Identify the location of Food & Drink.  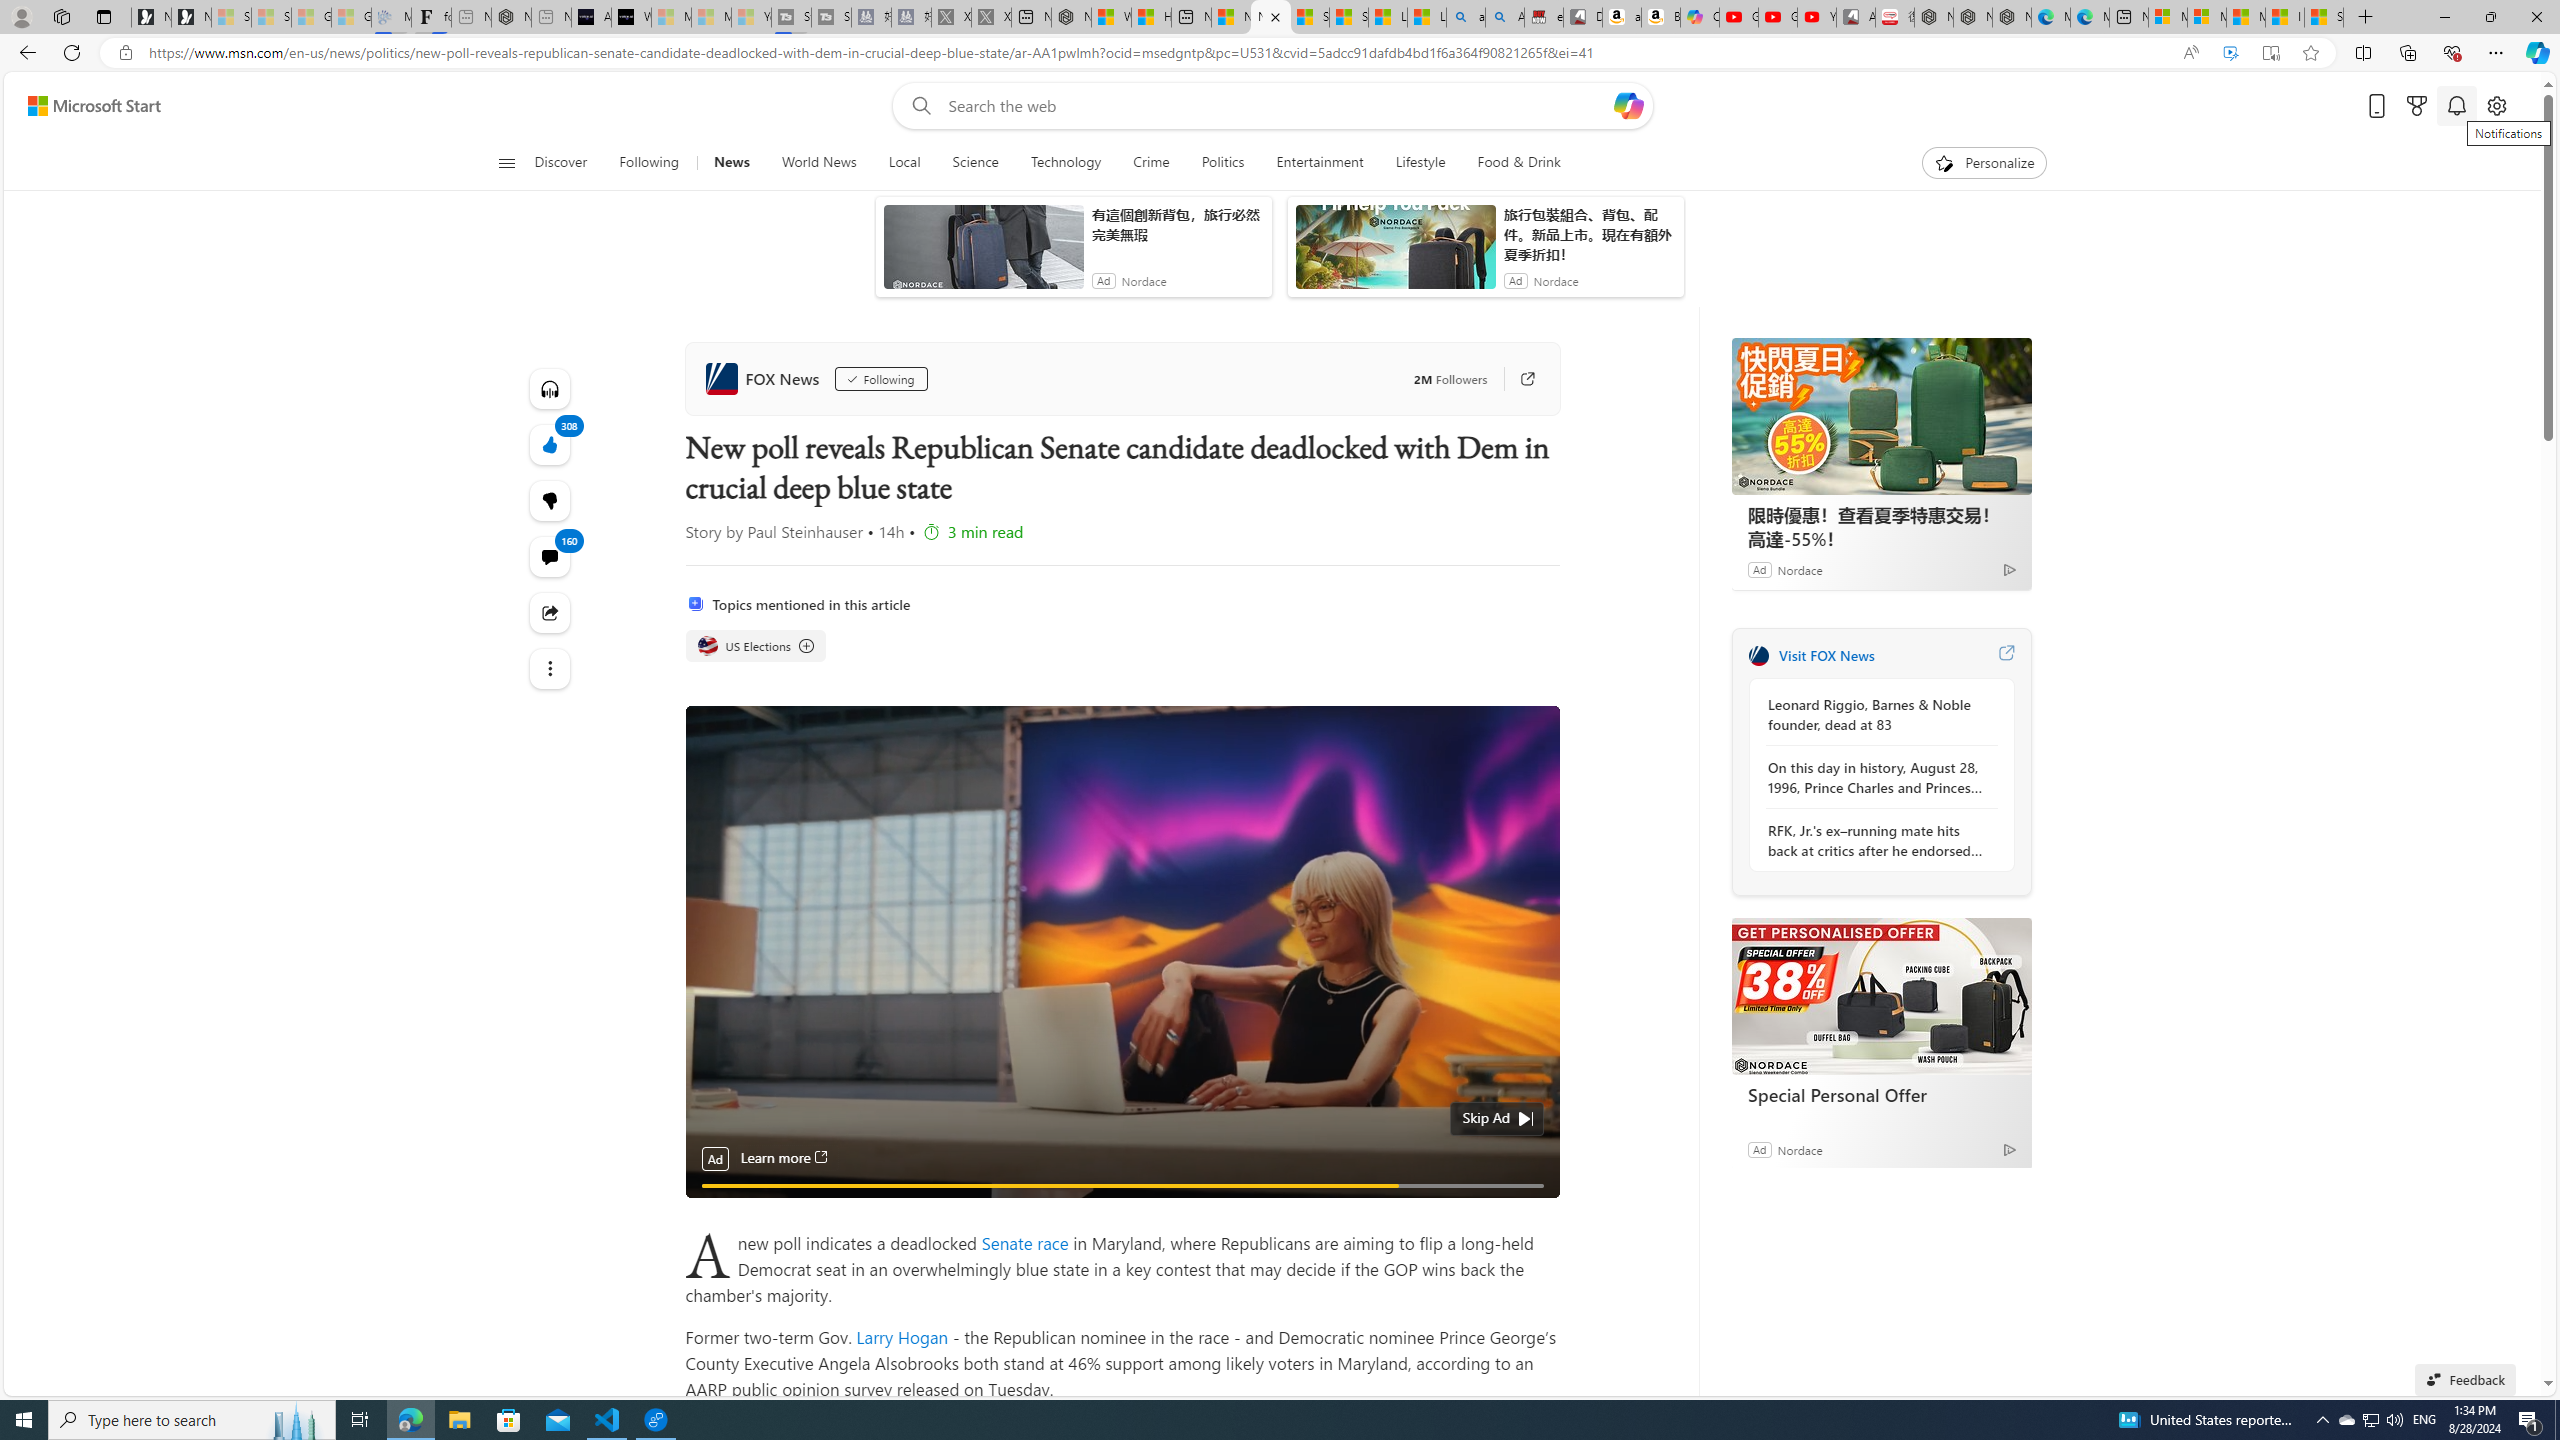
(1519, 163).